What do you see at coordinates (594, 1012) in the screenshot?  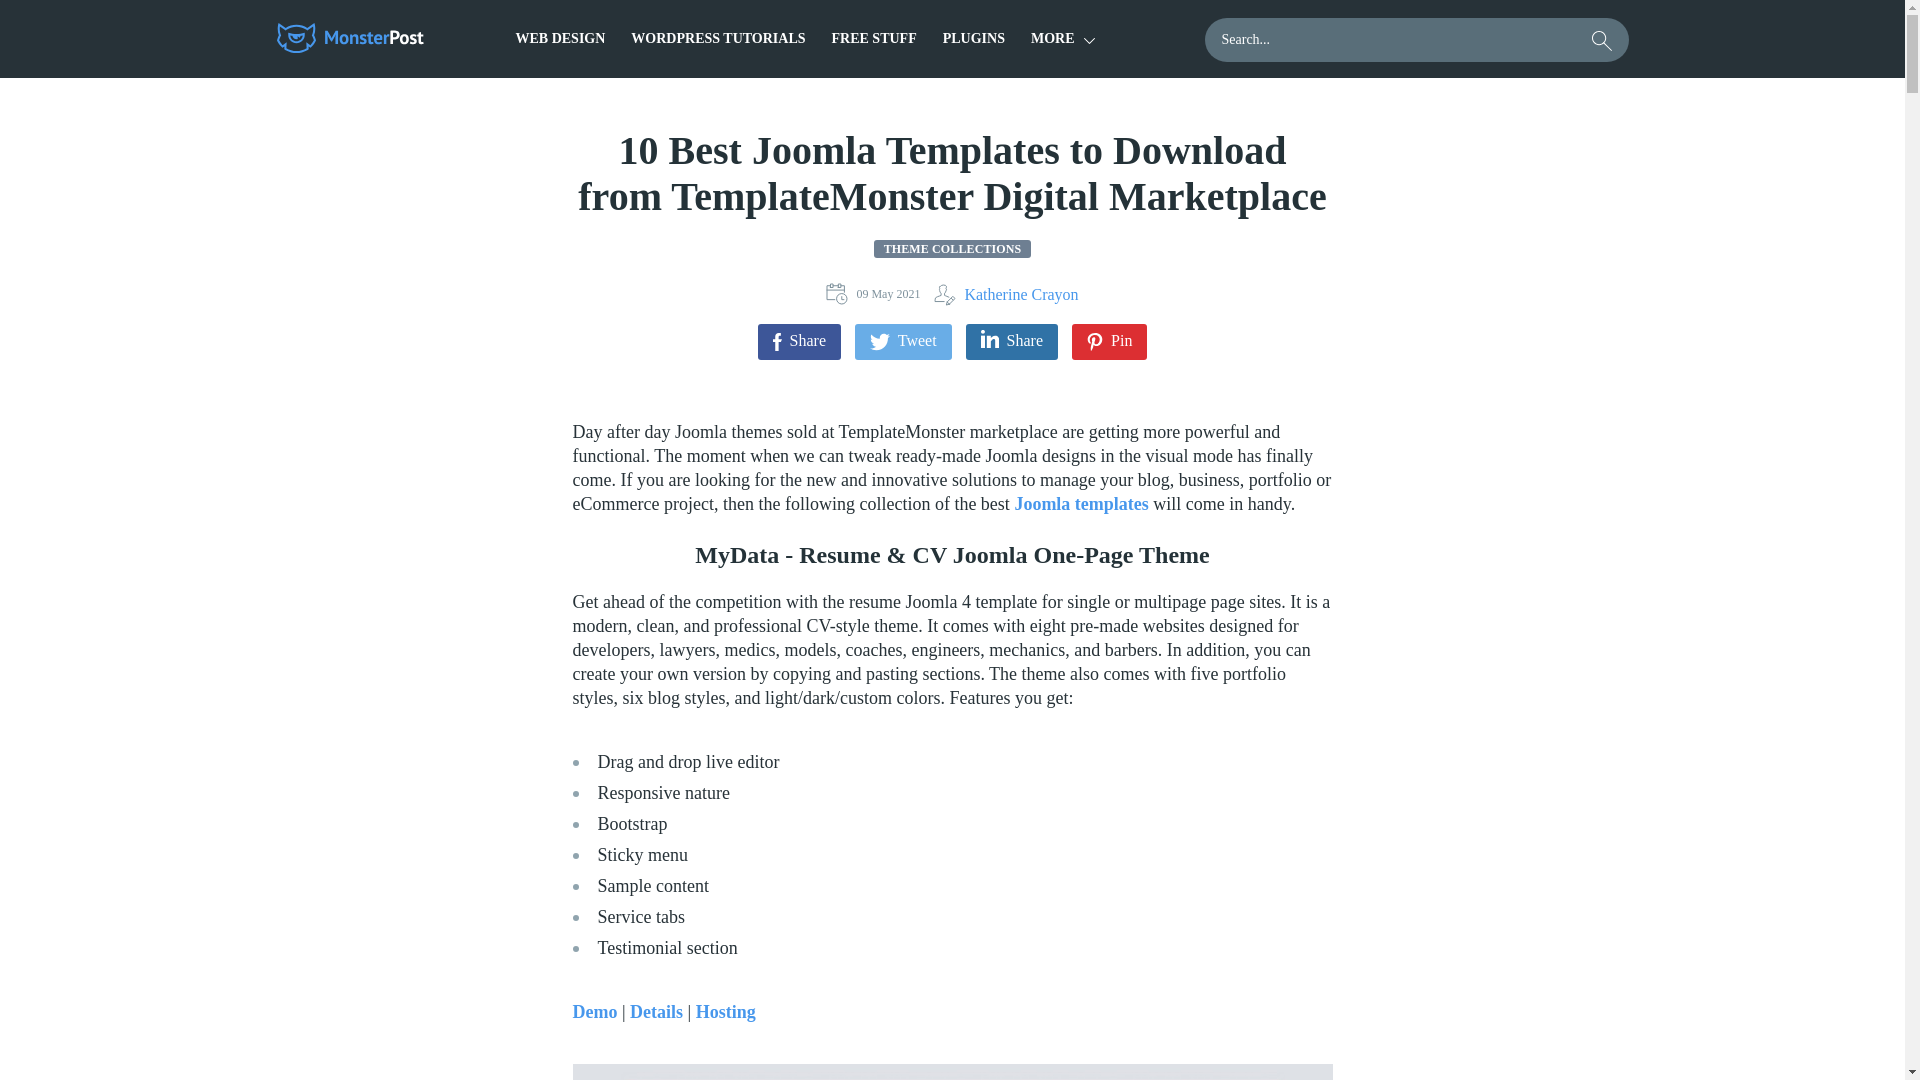 I see `Demo` at bounding box center [594, 1012].